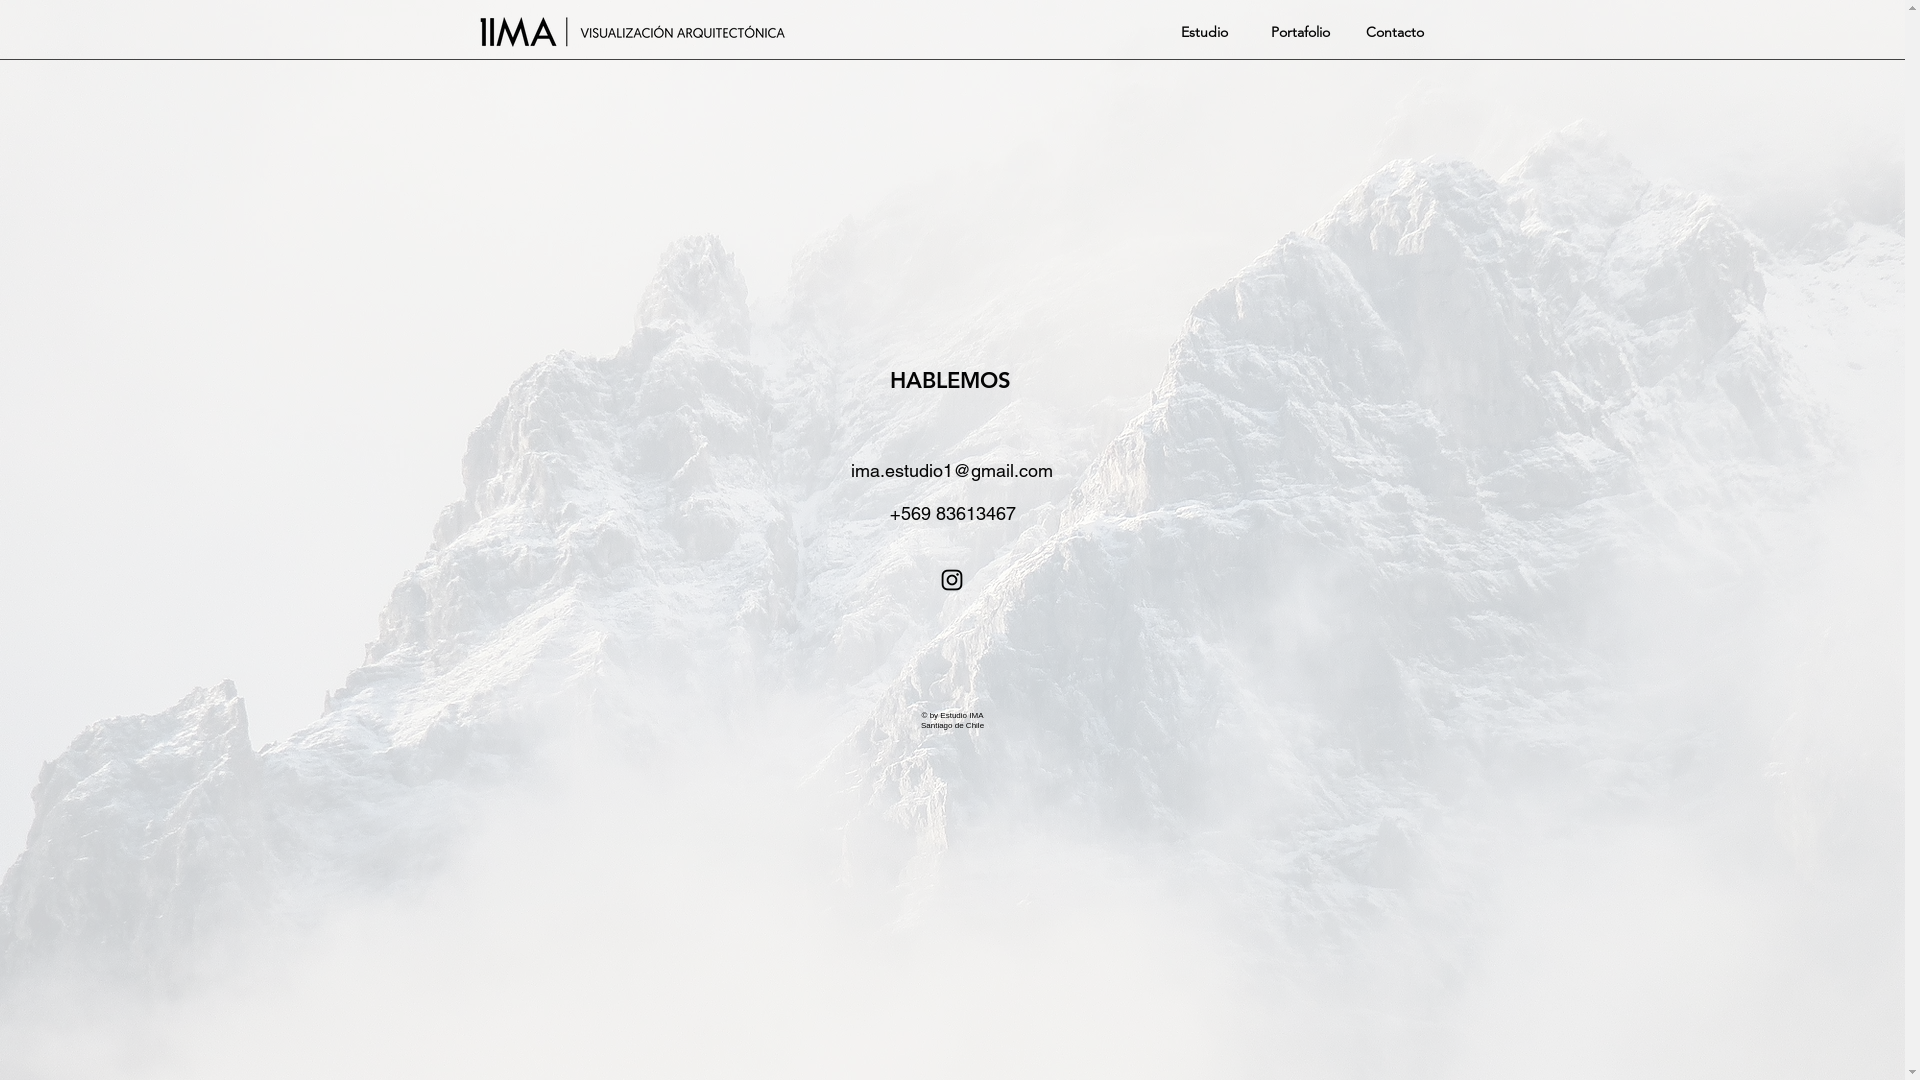 This screenshot has width=1920, height=1080. I want to click on Contacto, so click(1395, 32).